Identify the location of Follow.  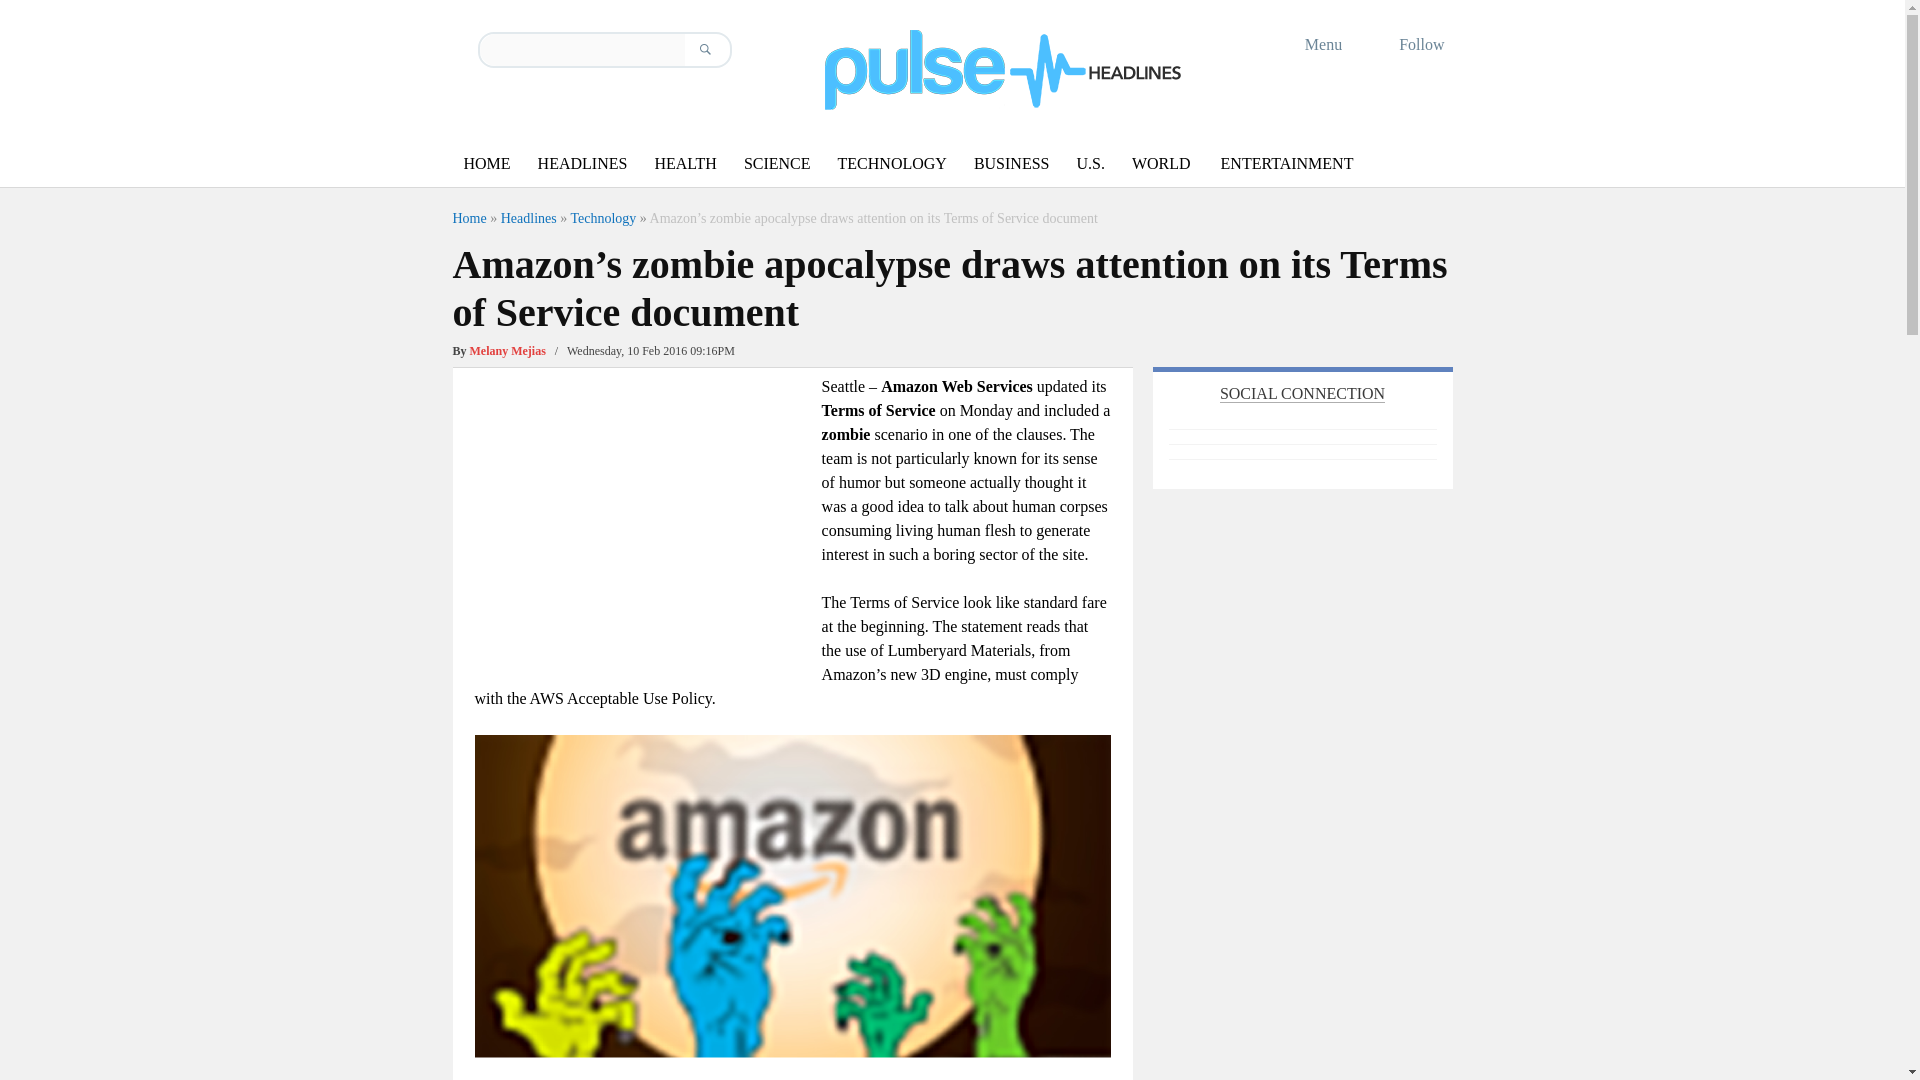
(1408, 44).